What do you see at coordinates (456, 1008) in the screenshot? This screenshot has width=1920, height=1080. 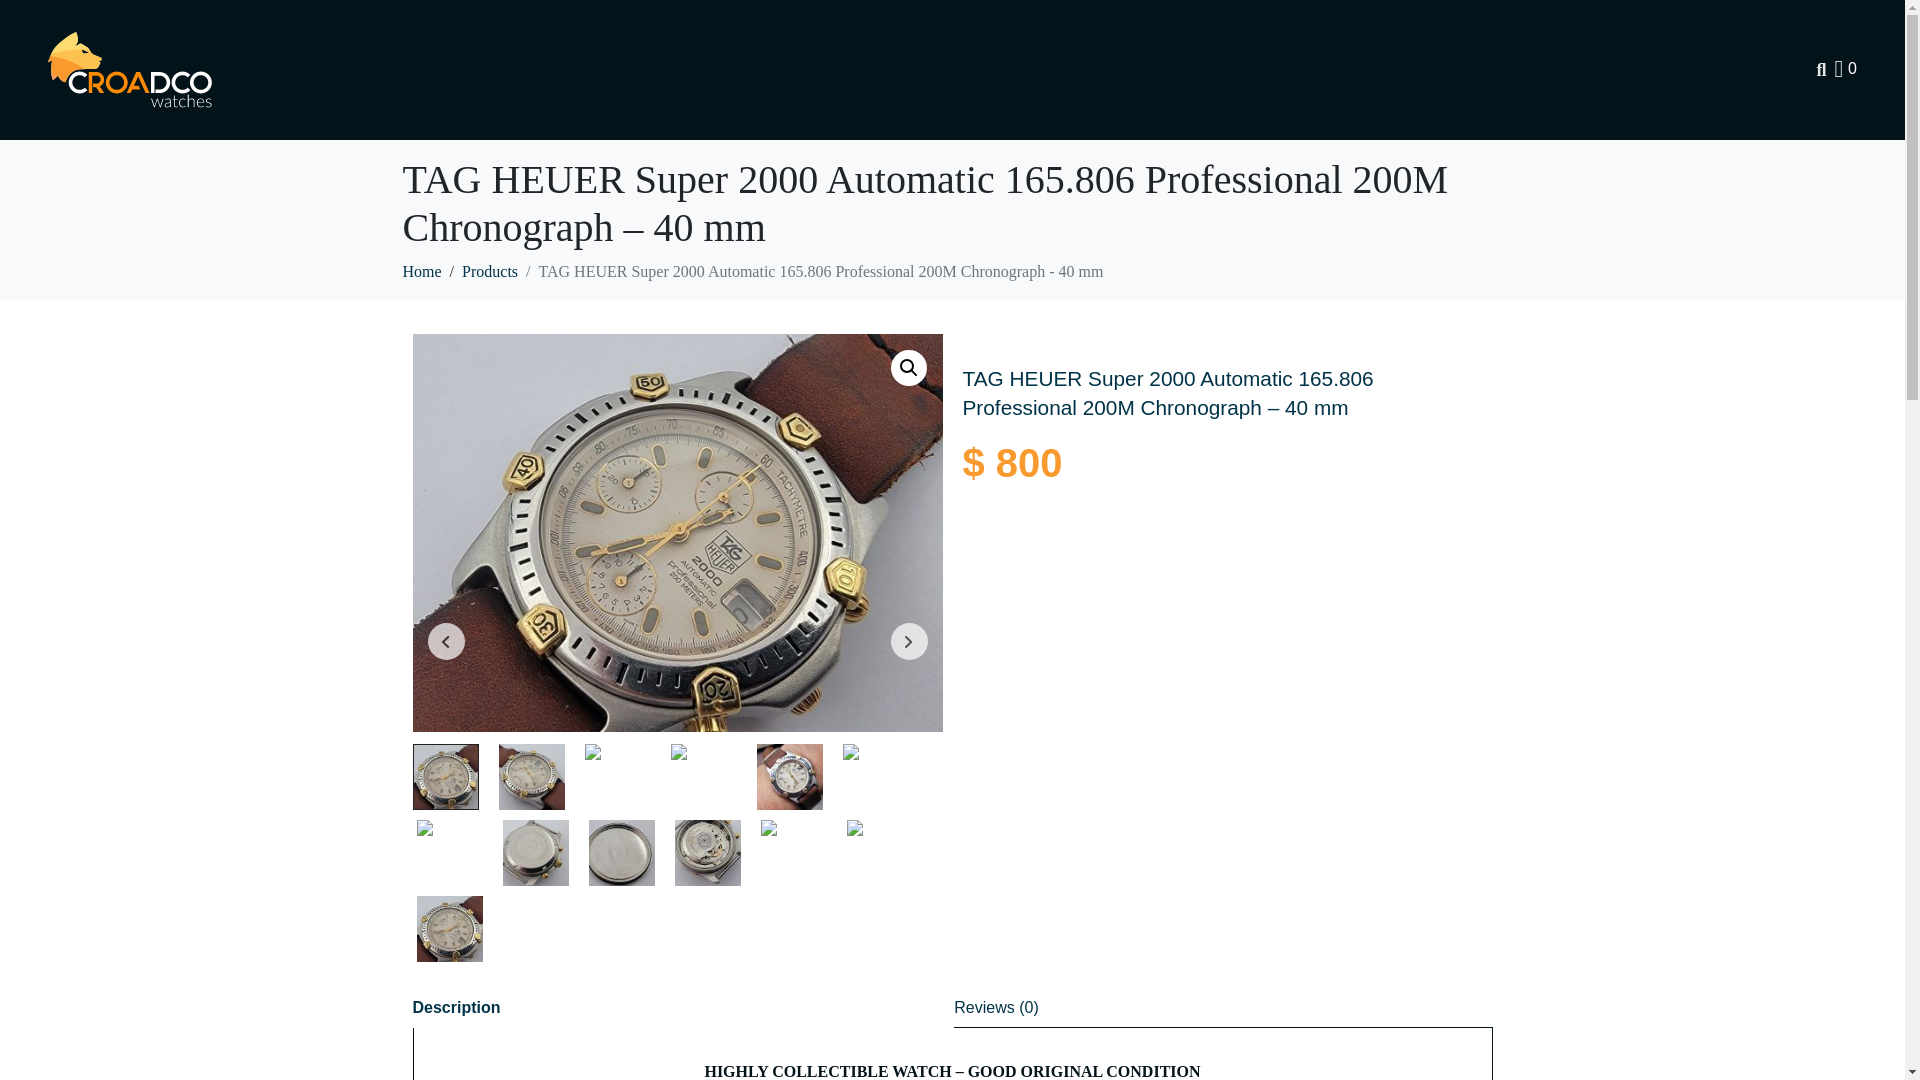 I see `Description` at bounding box center [456, 1008].